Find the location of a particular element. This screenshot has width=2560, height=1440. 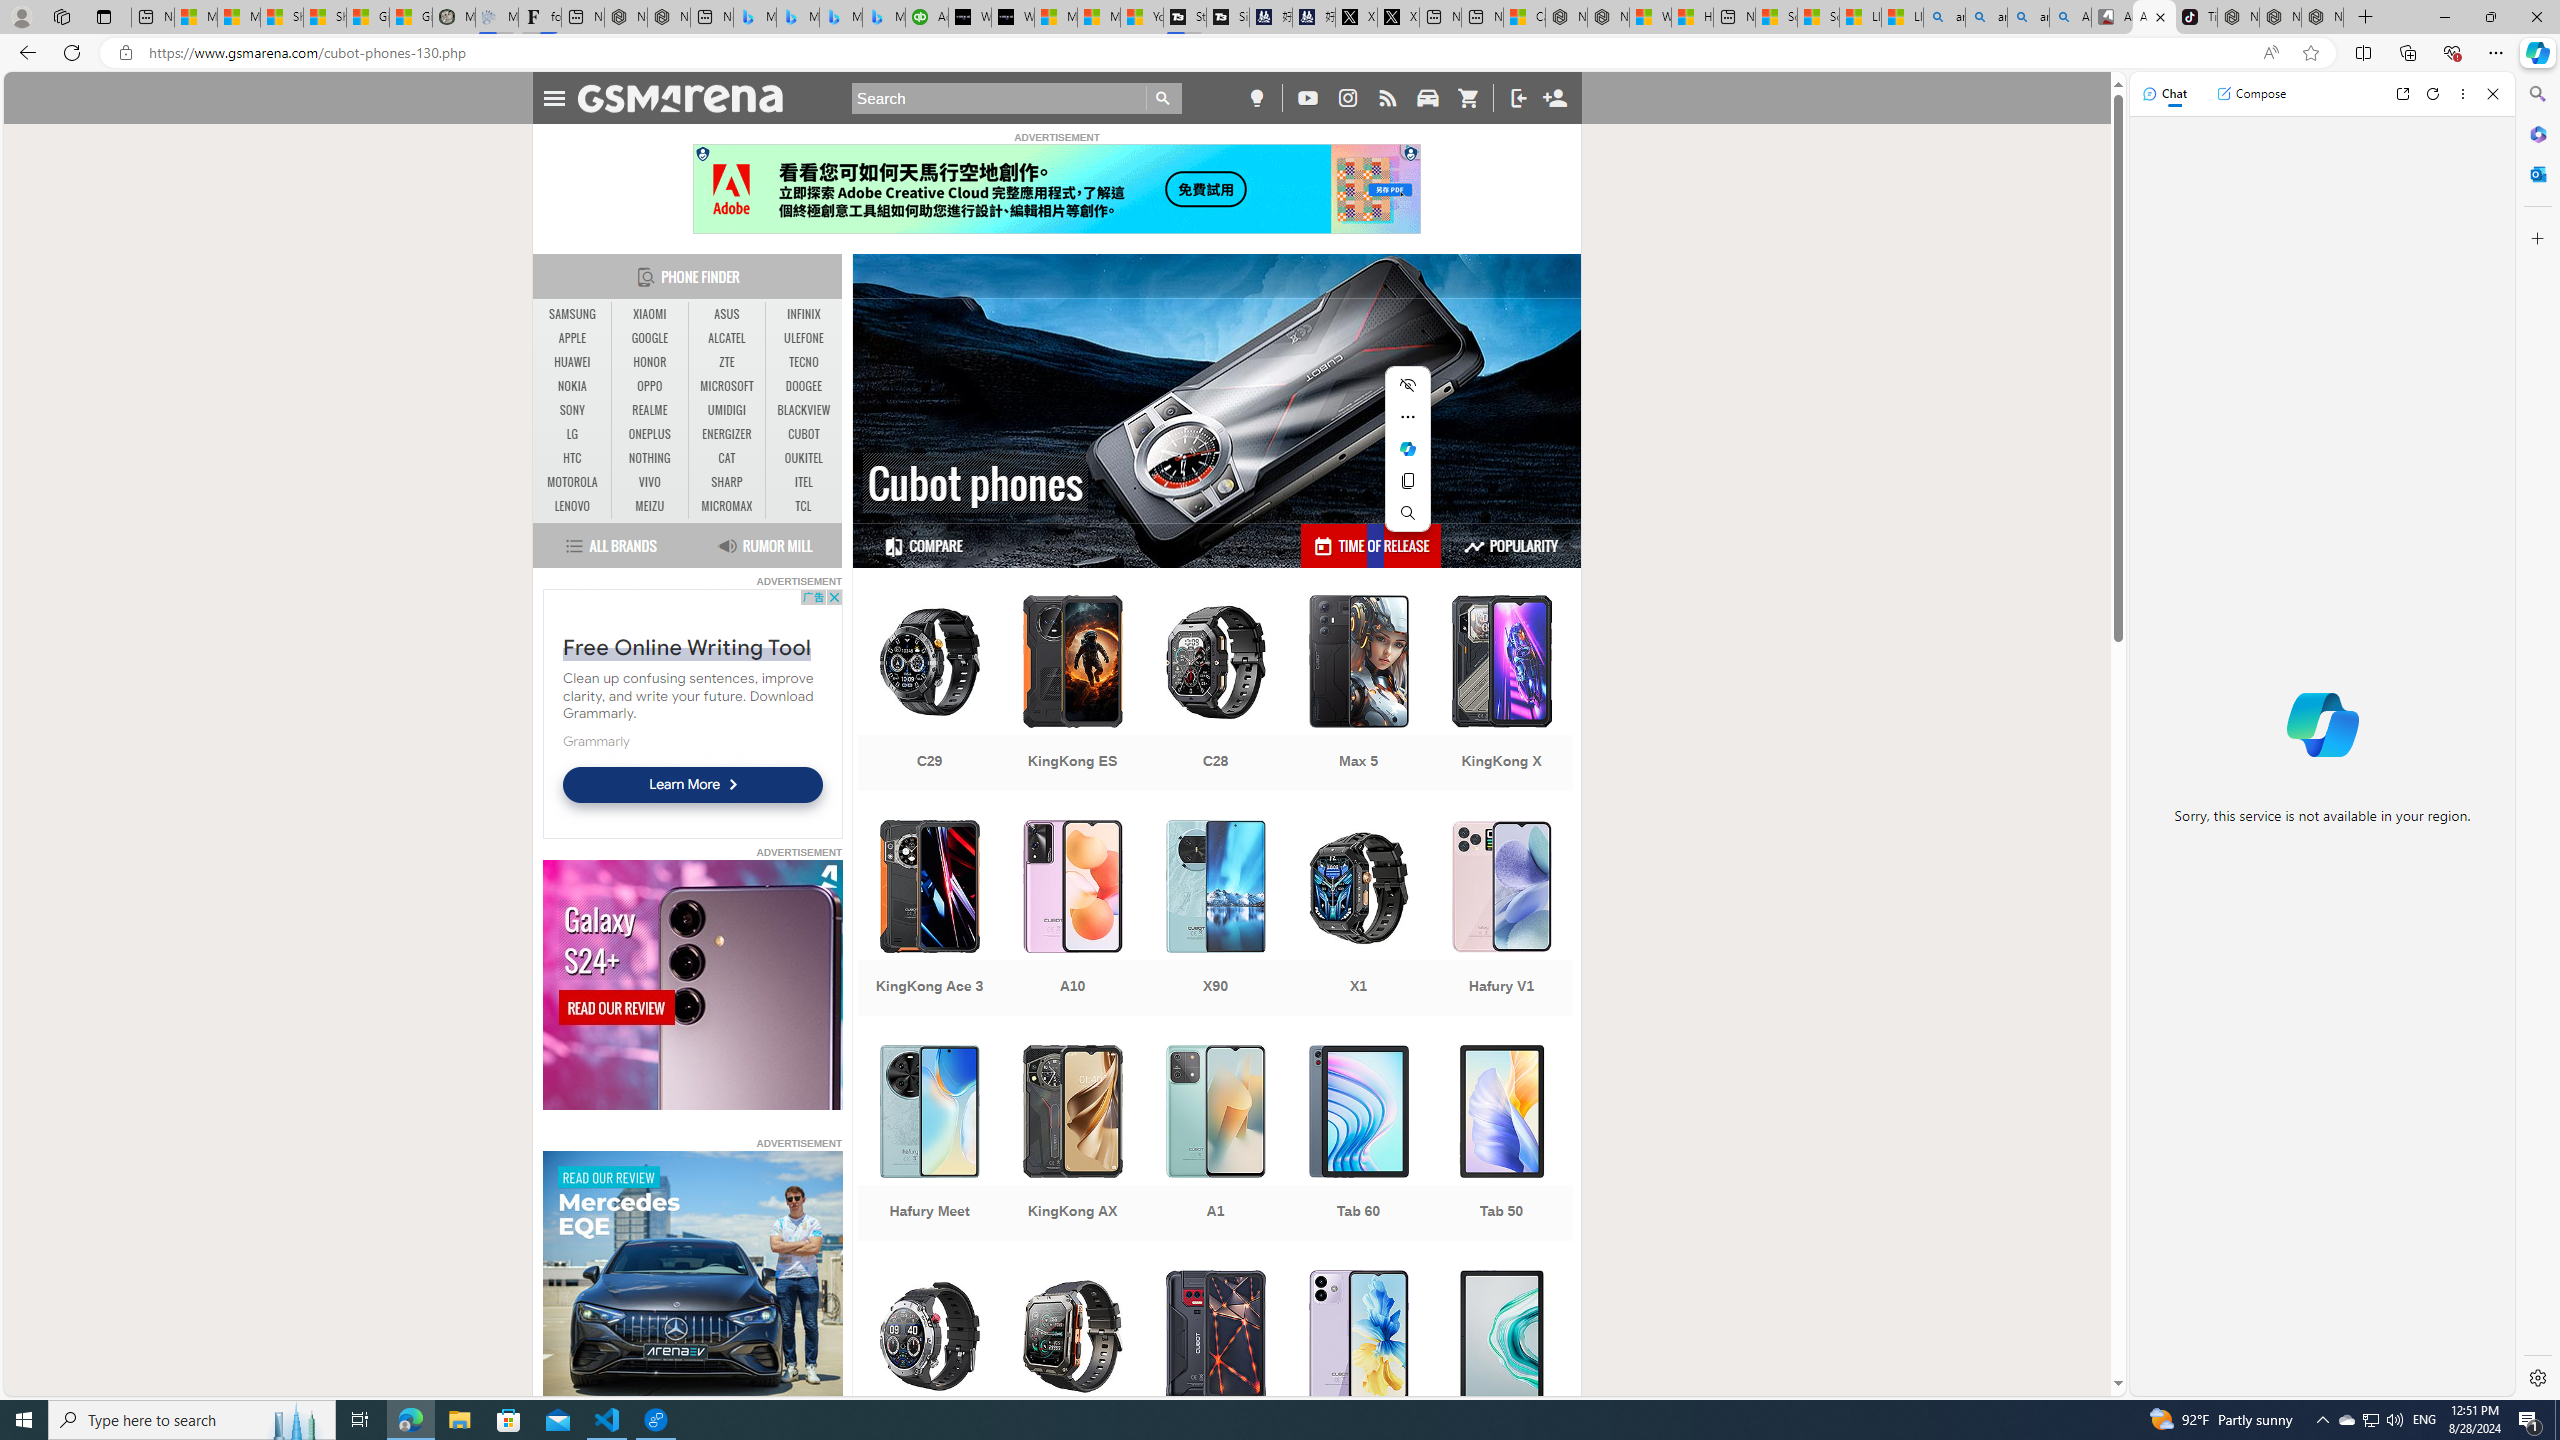

OUKITEL is located at coordinates (804, 458).